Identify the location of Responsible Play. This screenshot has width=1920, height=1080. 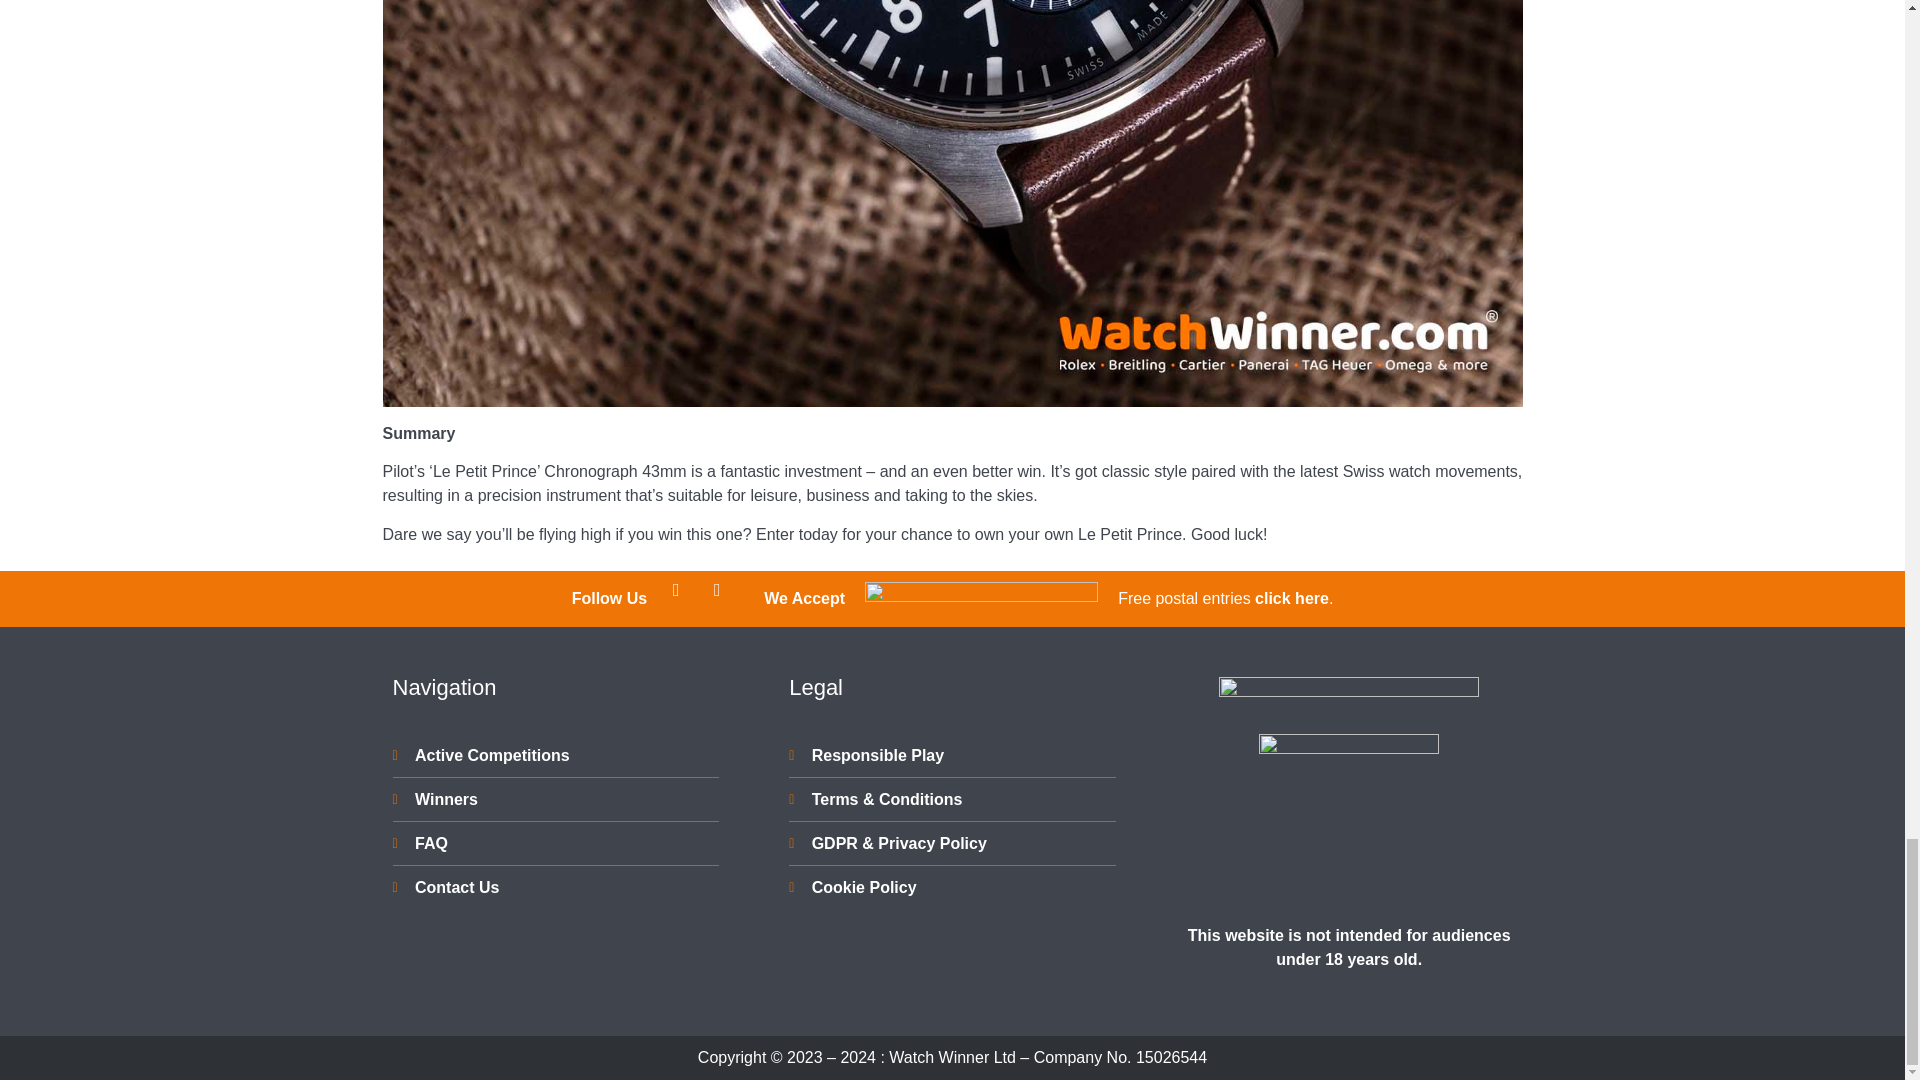
(952, 756).